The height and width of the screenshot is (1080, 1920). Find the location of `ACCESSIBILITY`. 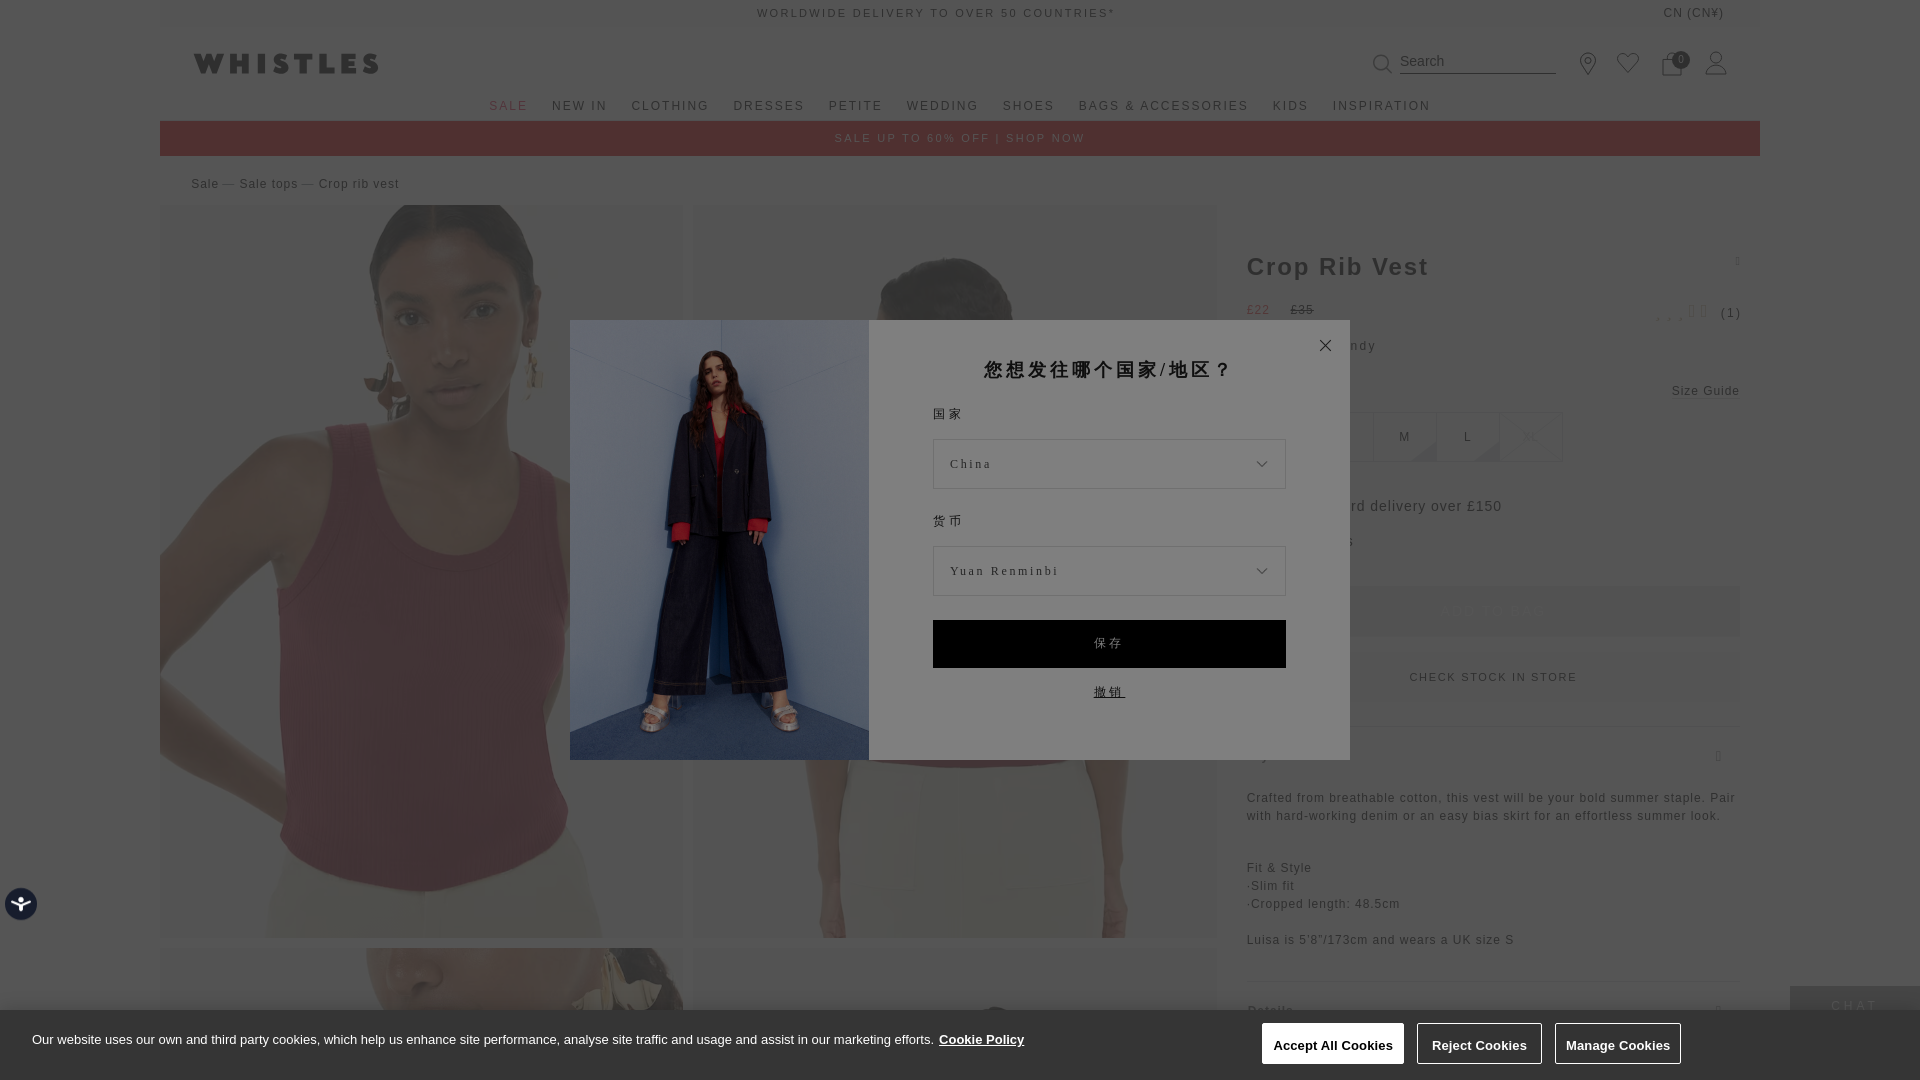

ACCESSIBILITY is located at coordinates (44, 927).